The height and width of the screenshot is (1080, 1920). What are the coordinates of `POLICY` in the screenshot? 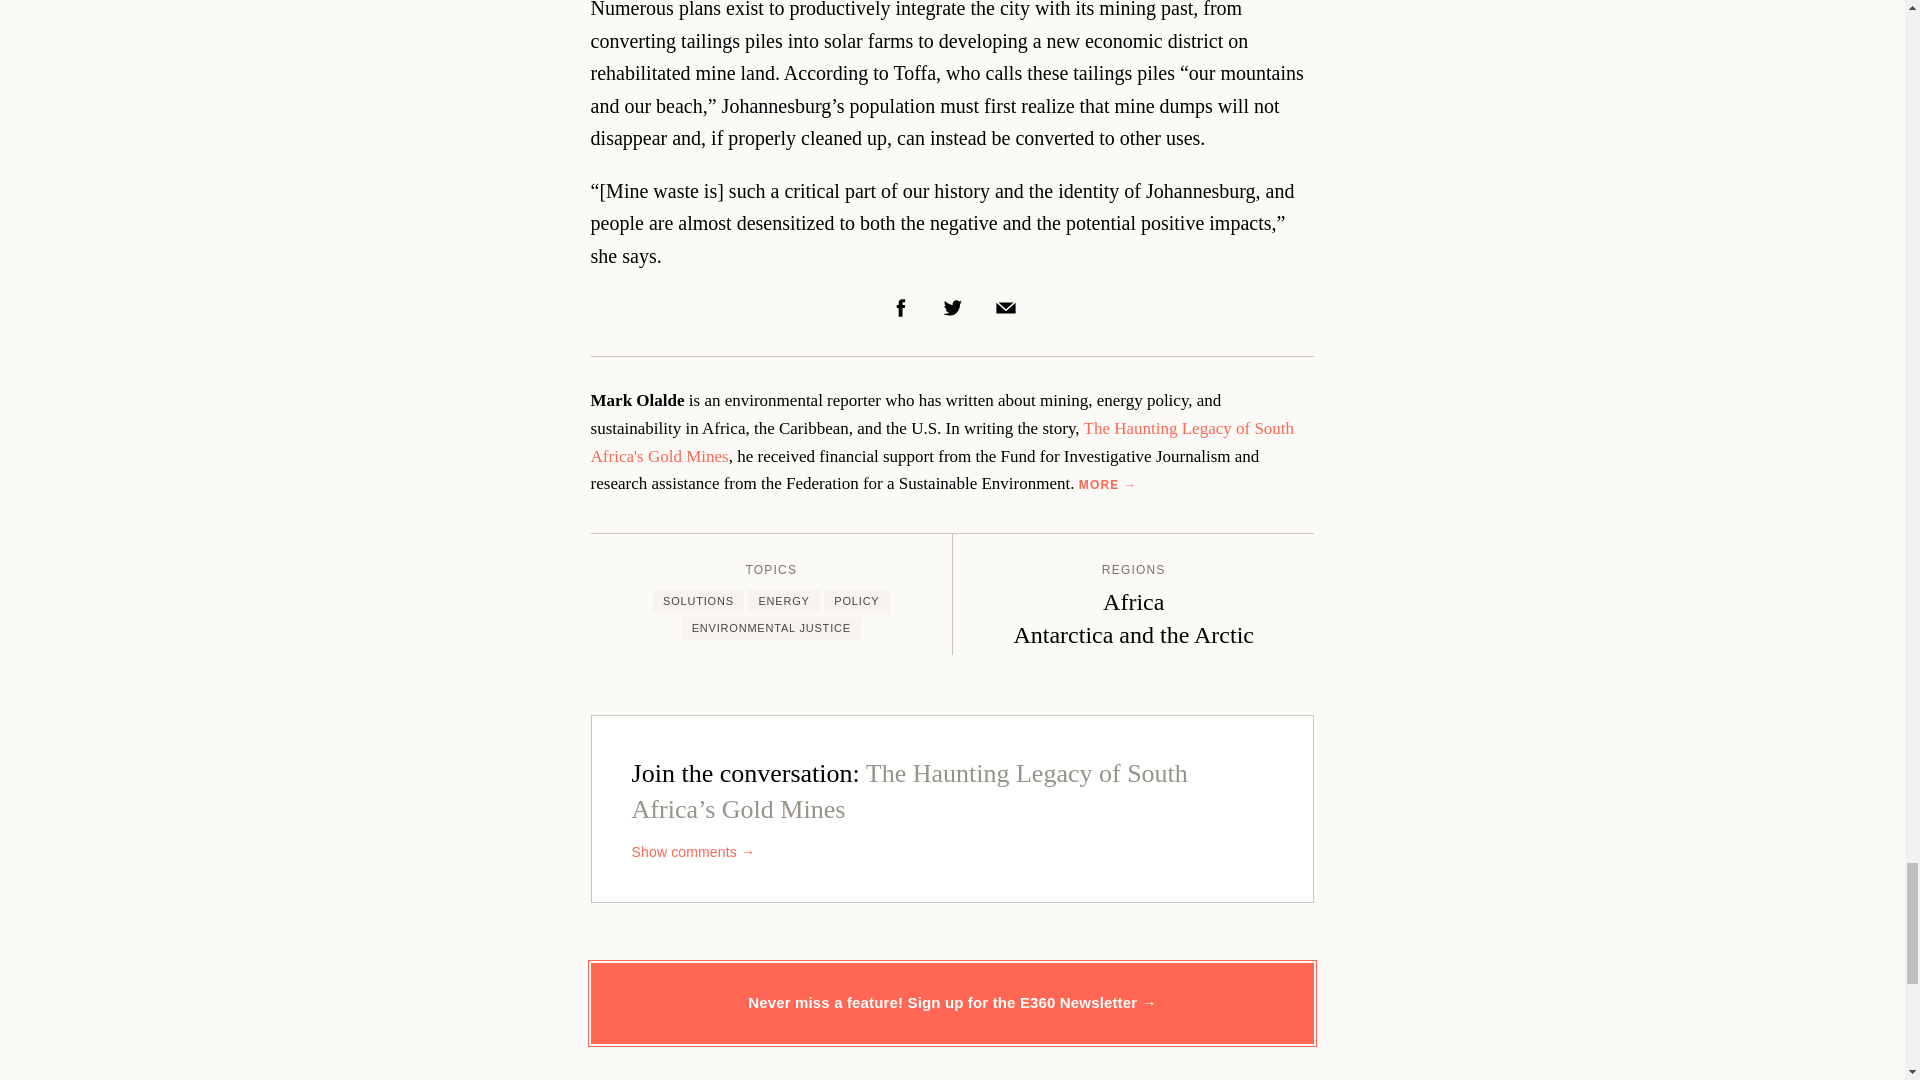 It's located at (856, 601).